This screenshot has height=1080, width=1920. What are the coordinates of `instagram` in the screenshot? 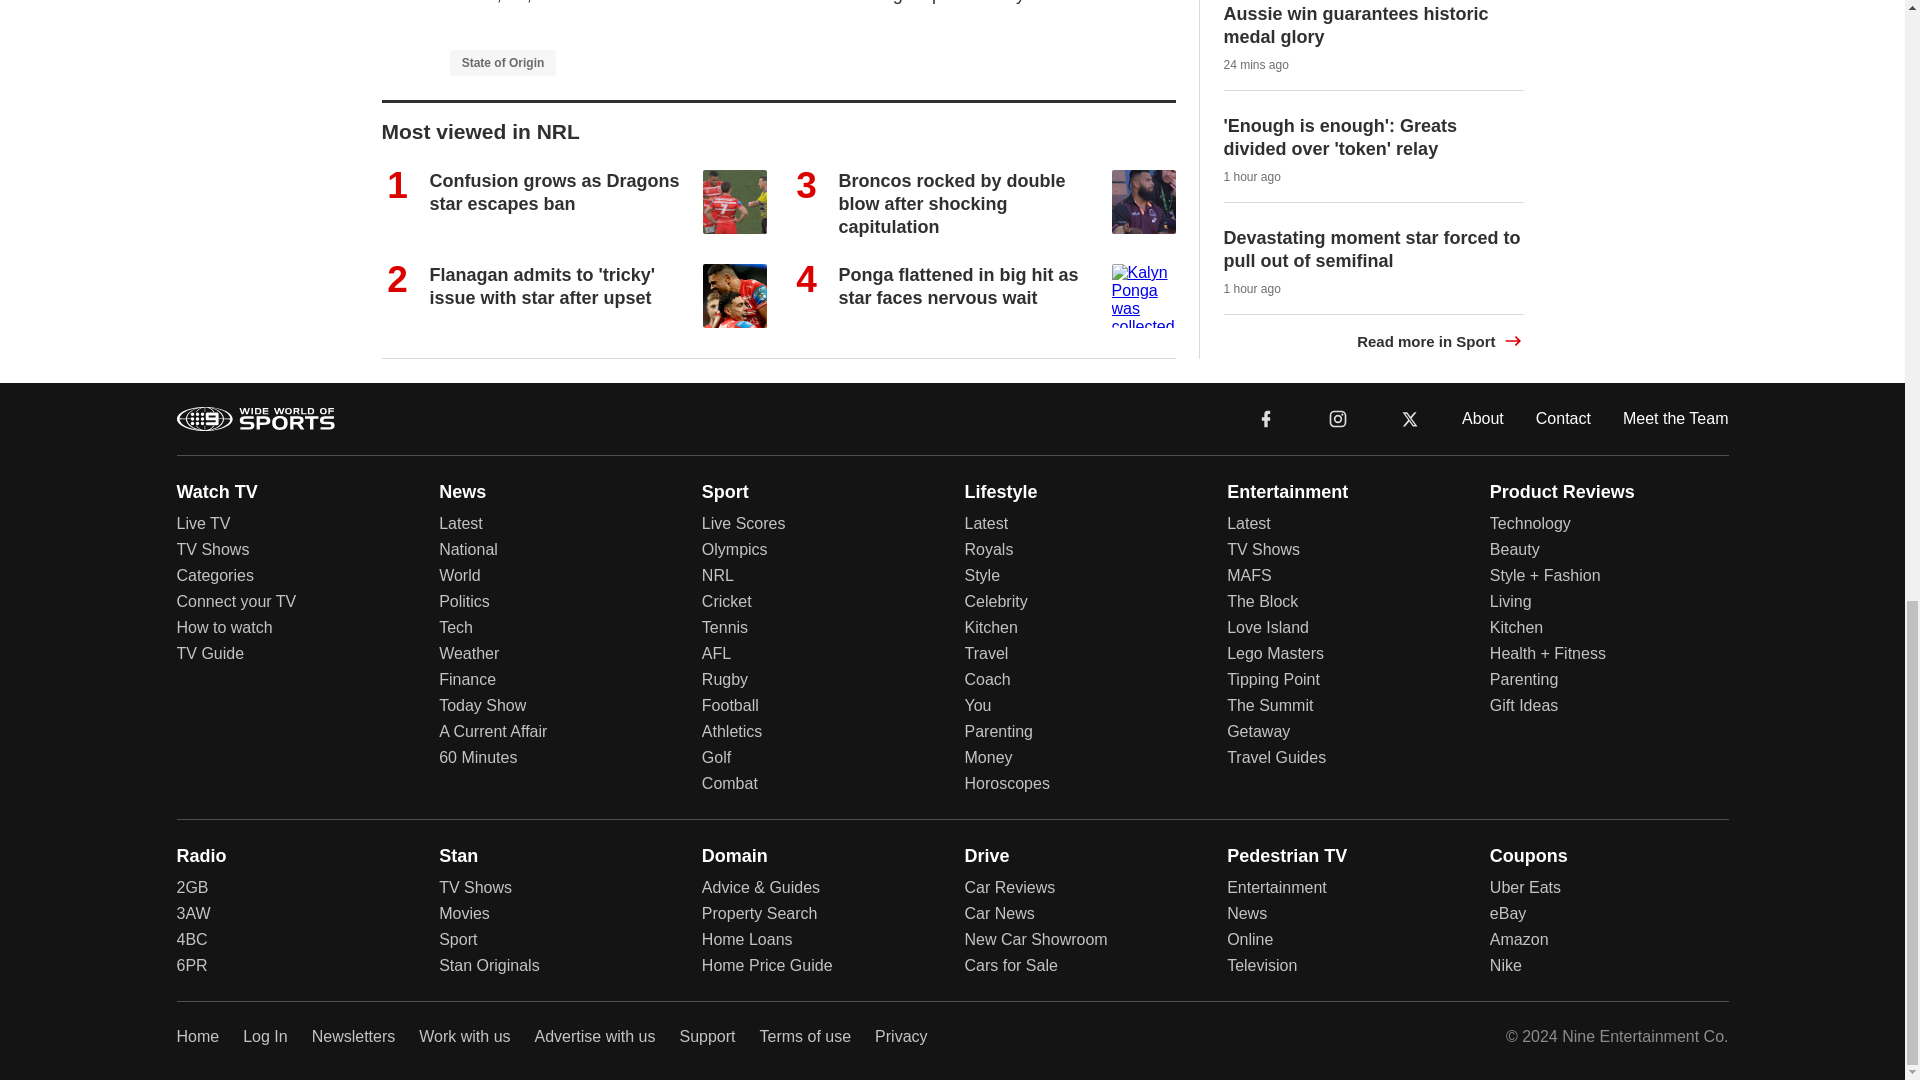 It's located at (1338, 418).